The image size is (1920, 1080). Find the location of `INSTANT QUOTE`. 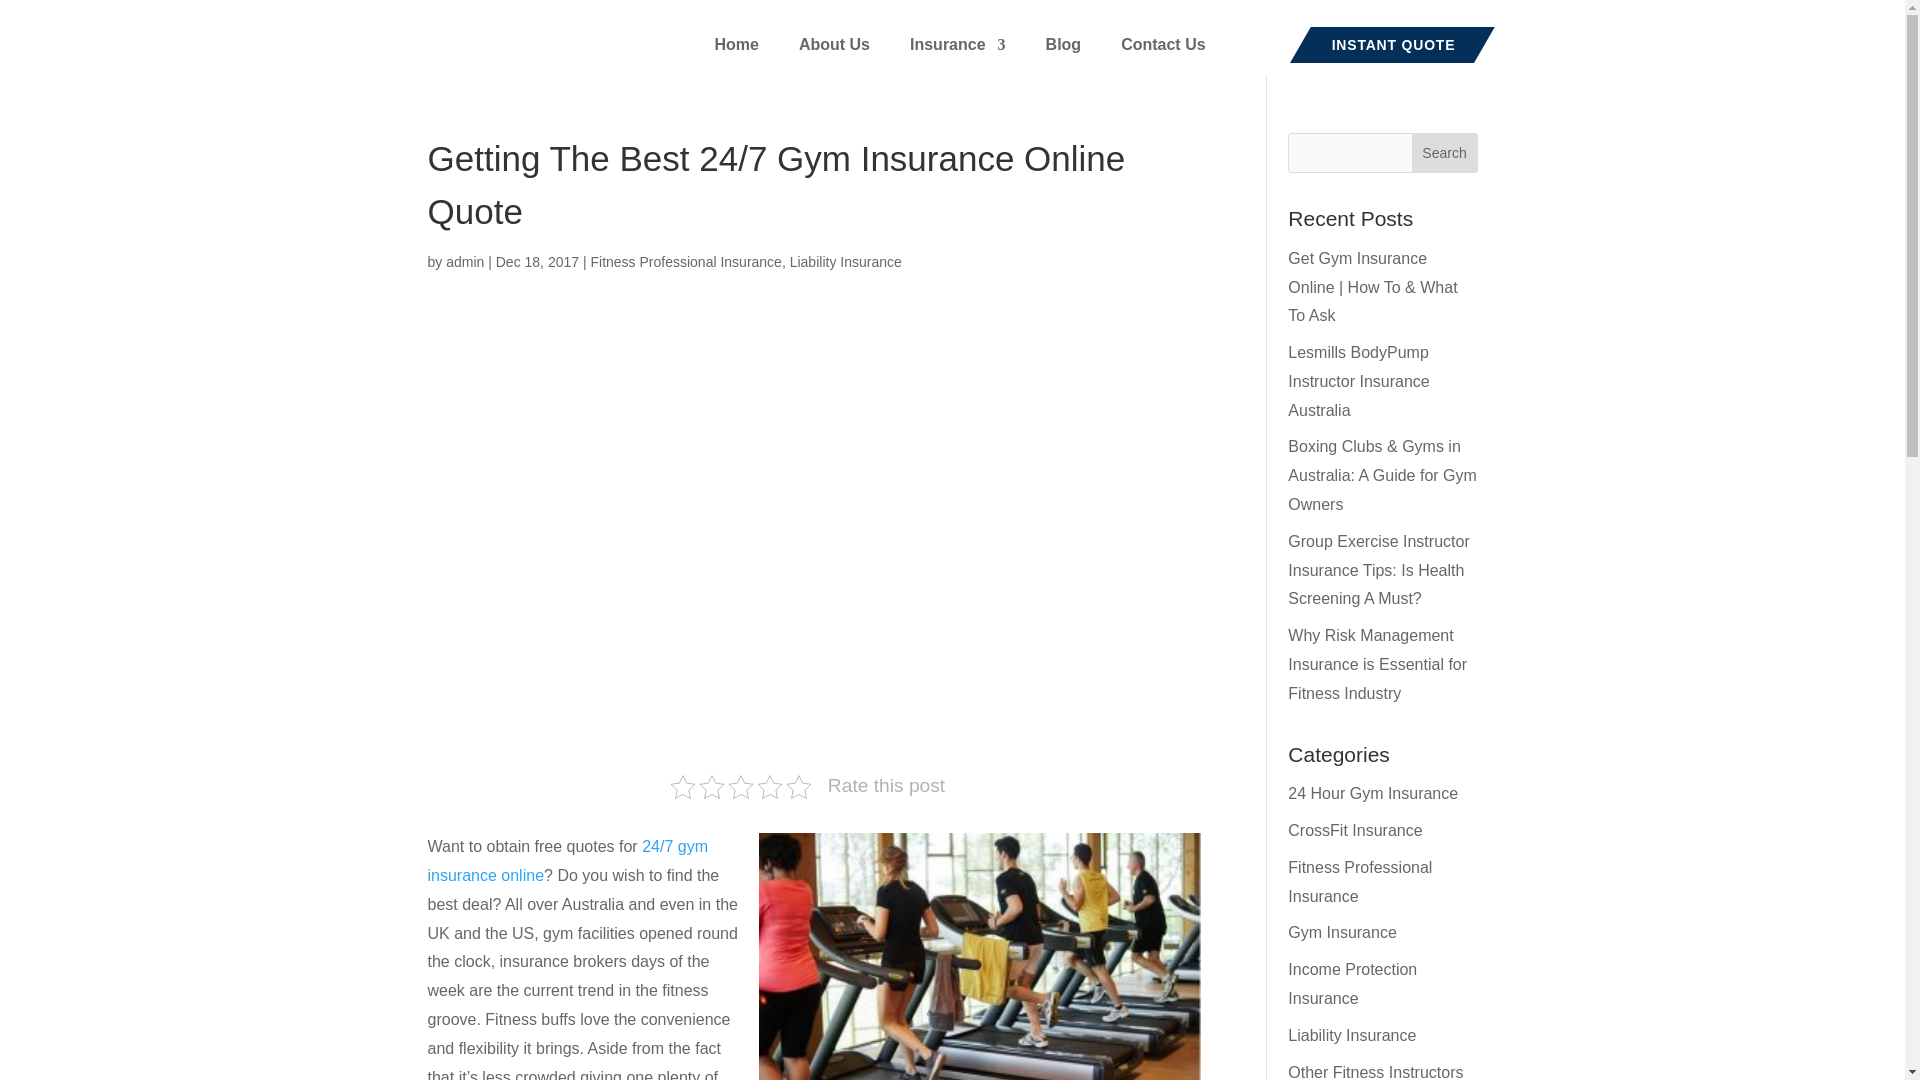

INSTANT QUOTE is located at coordinates (1394, 44).